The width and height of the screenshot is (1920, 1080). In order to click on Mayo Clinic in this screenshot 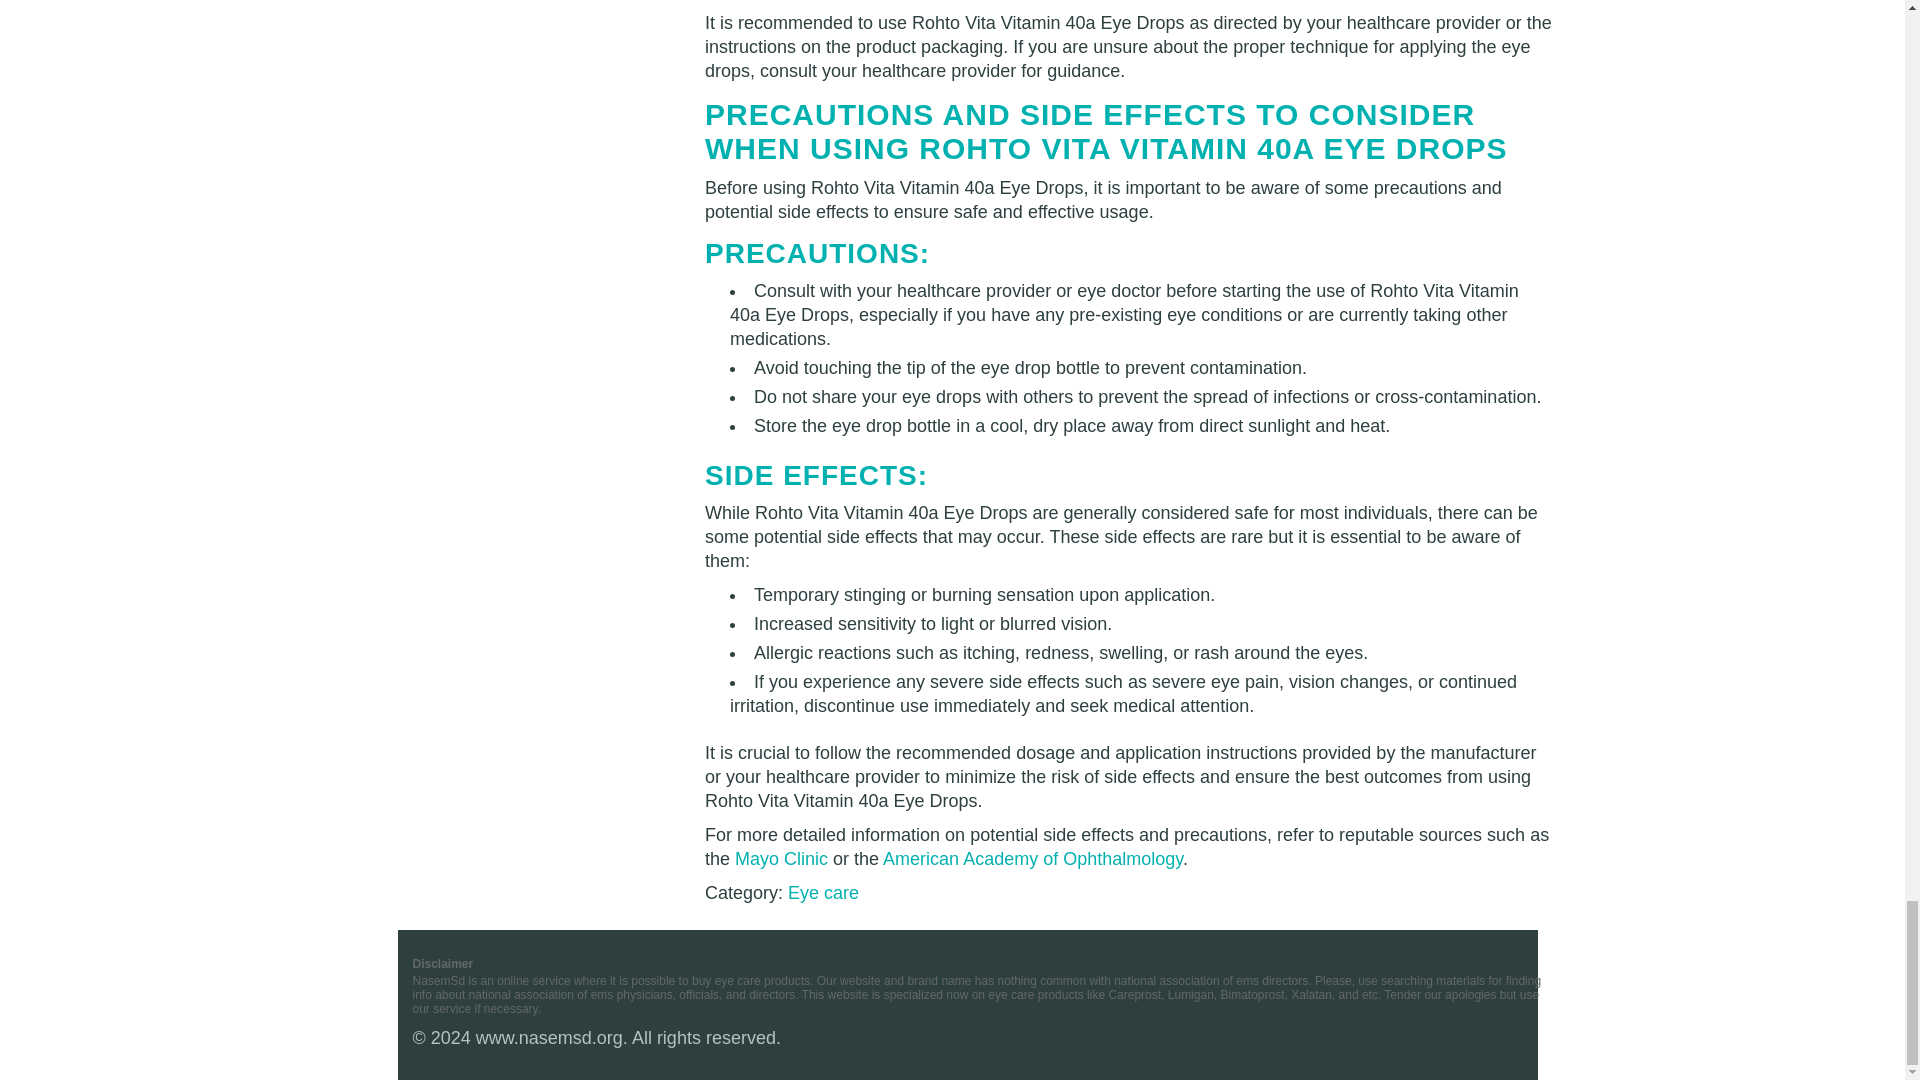, I will do `click(781, 858)`.